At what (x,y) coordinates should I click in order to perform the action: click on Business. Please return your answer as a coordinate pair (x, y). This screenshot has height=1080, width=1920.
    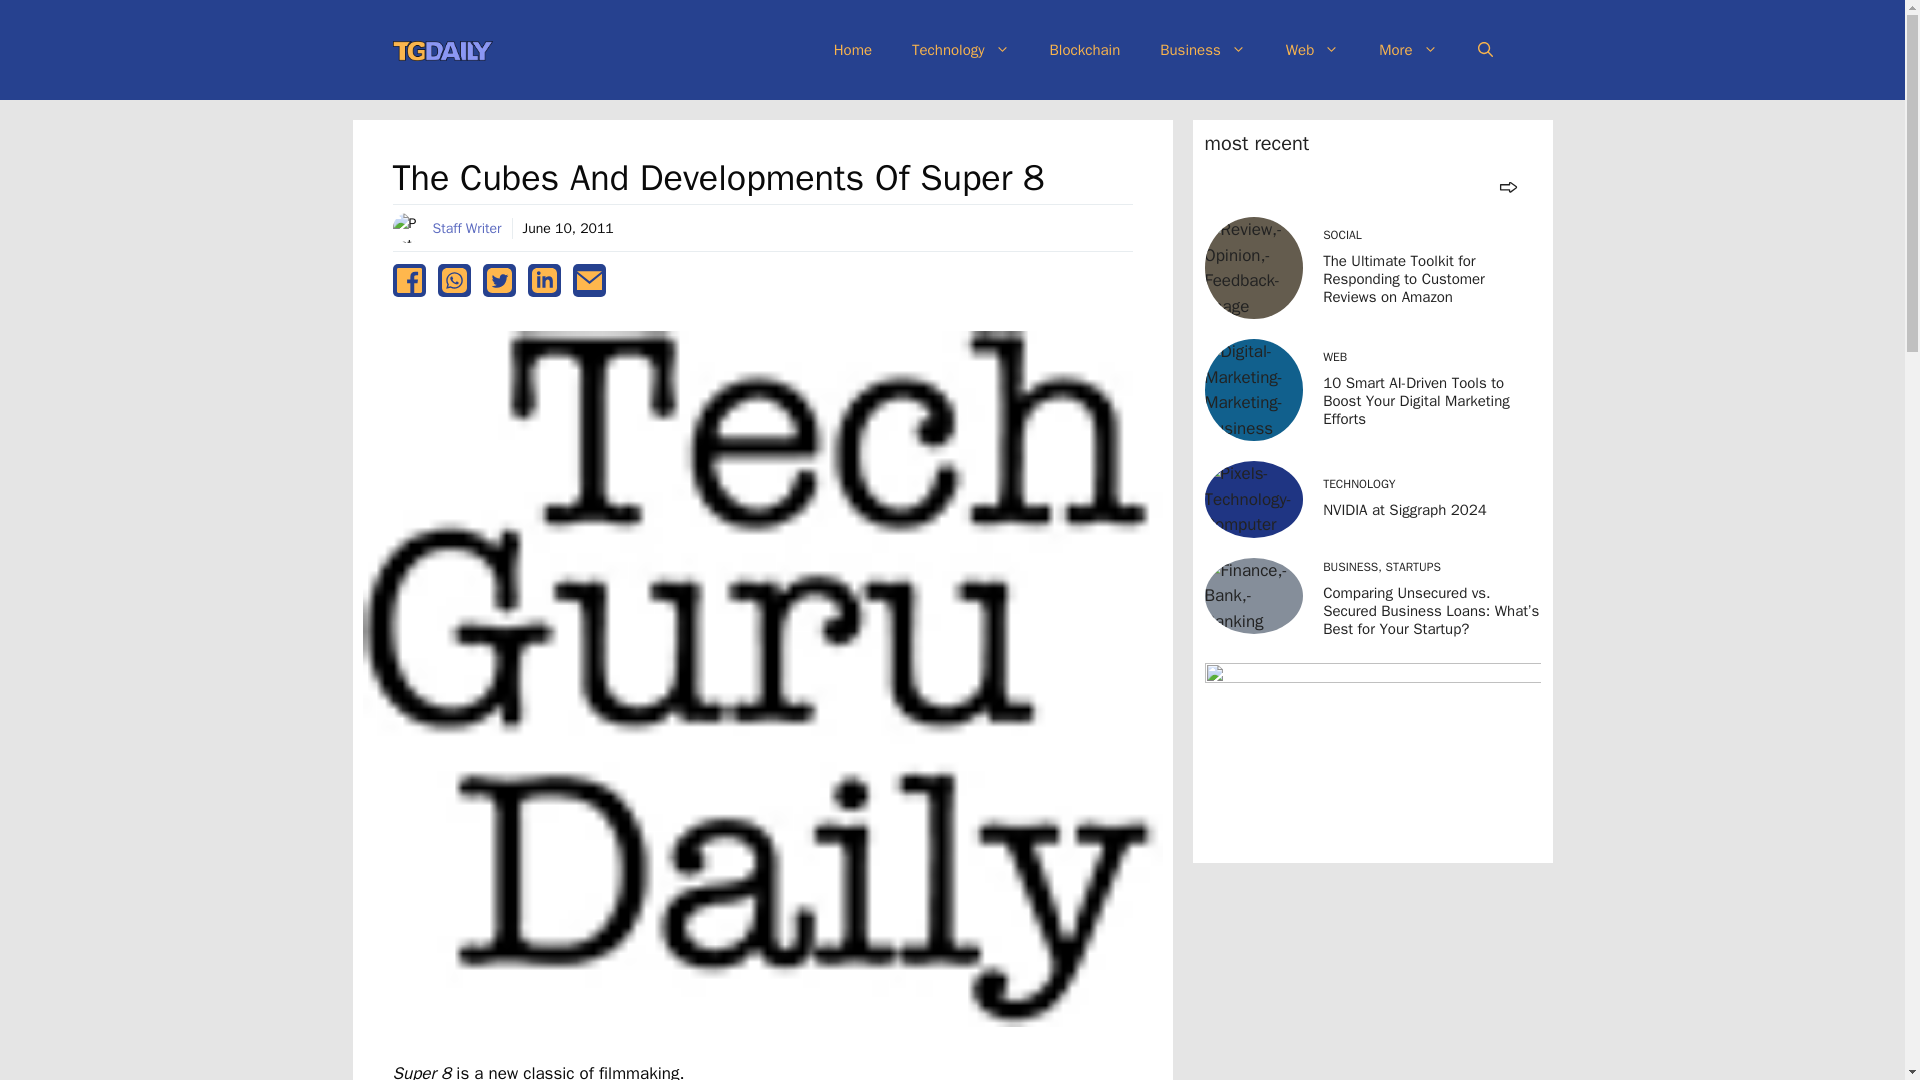
    Looking at the image, I should click on (1202, 50).